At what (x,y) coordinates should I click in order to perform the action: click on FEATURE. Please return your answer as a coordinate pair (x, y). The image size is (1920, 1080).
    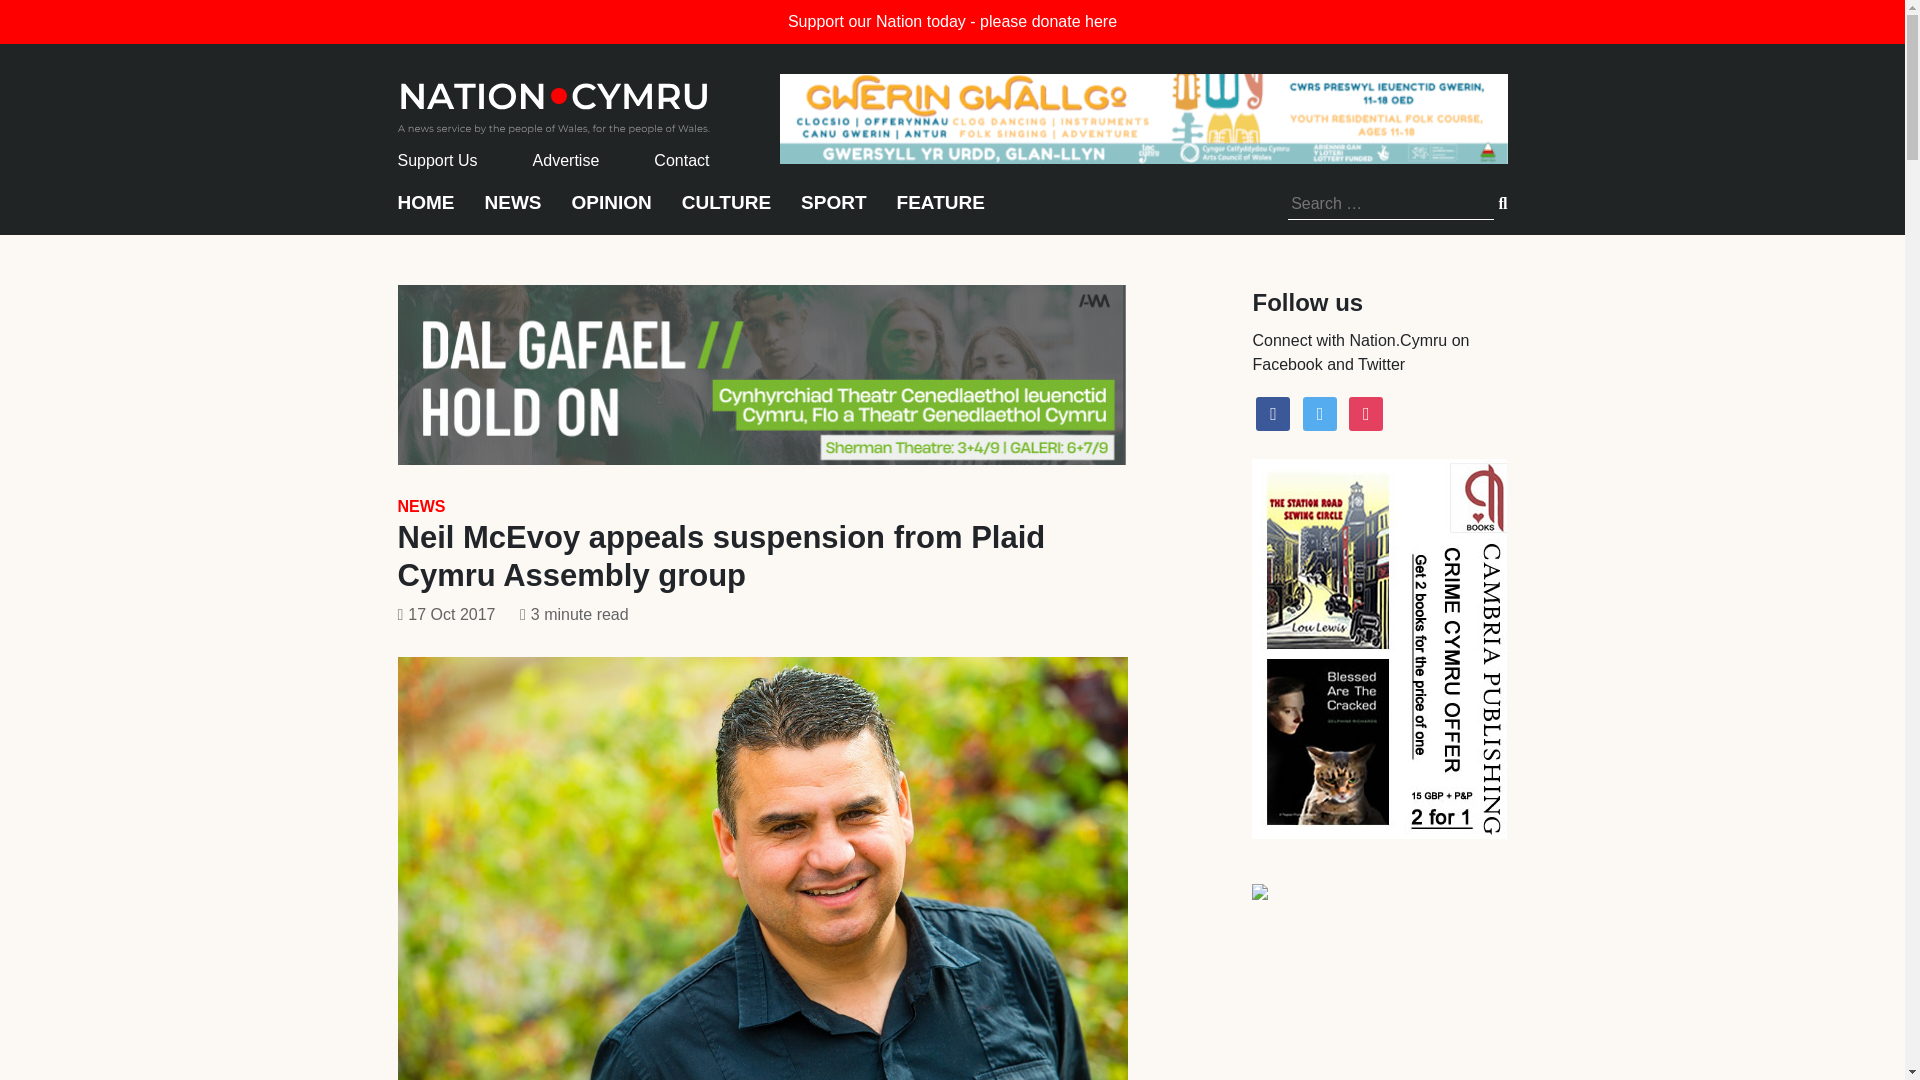
    Looking at the image, I should click on (940, 212).